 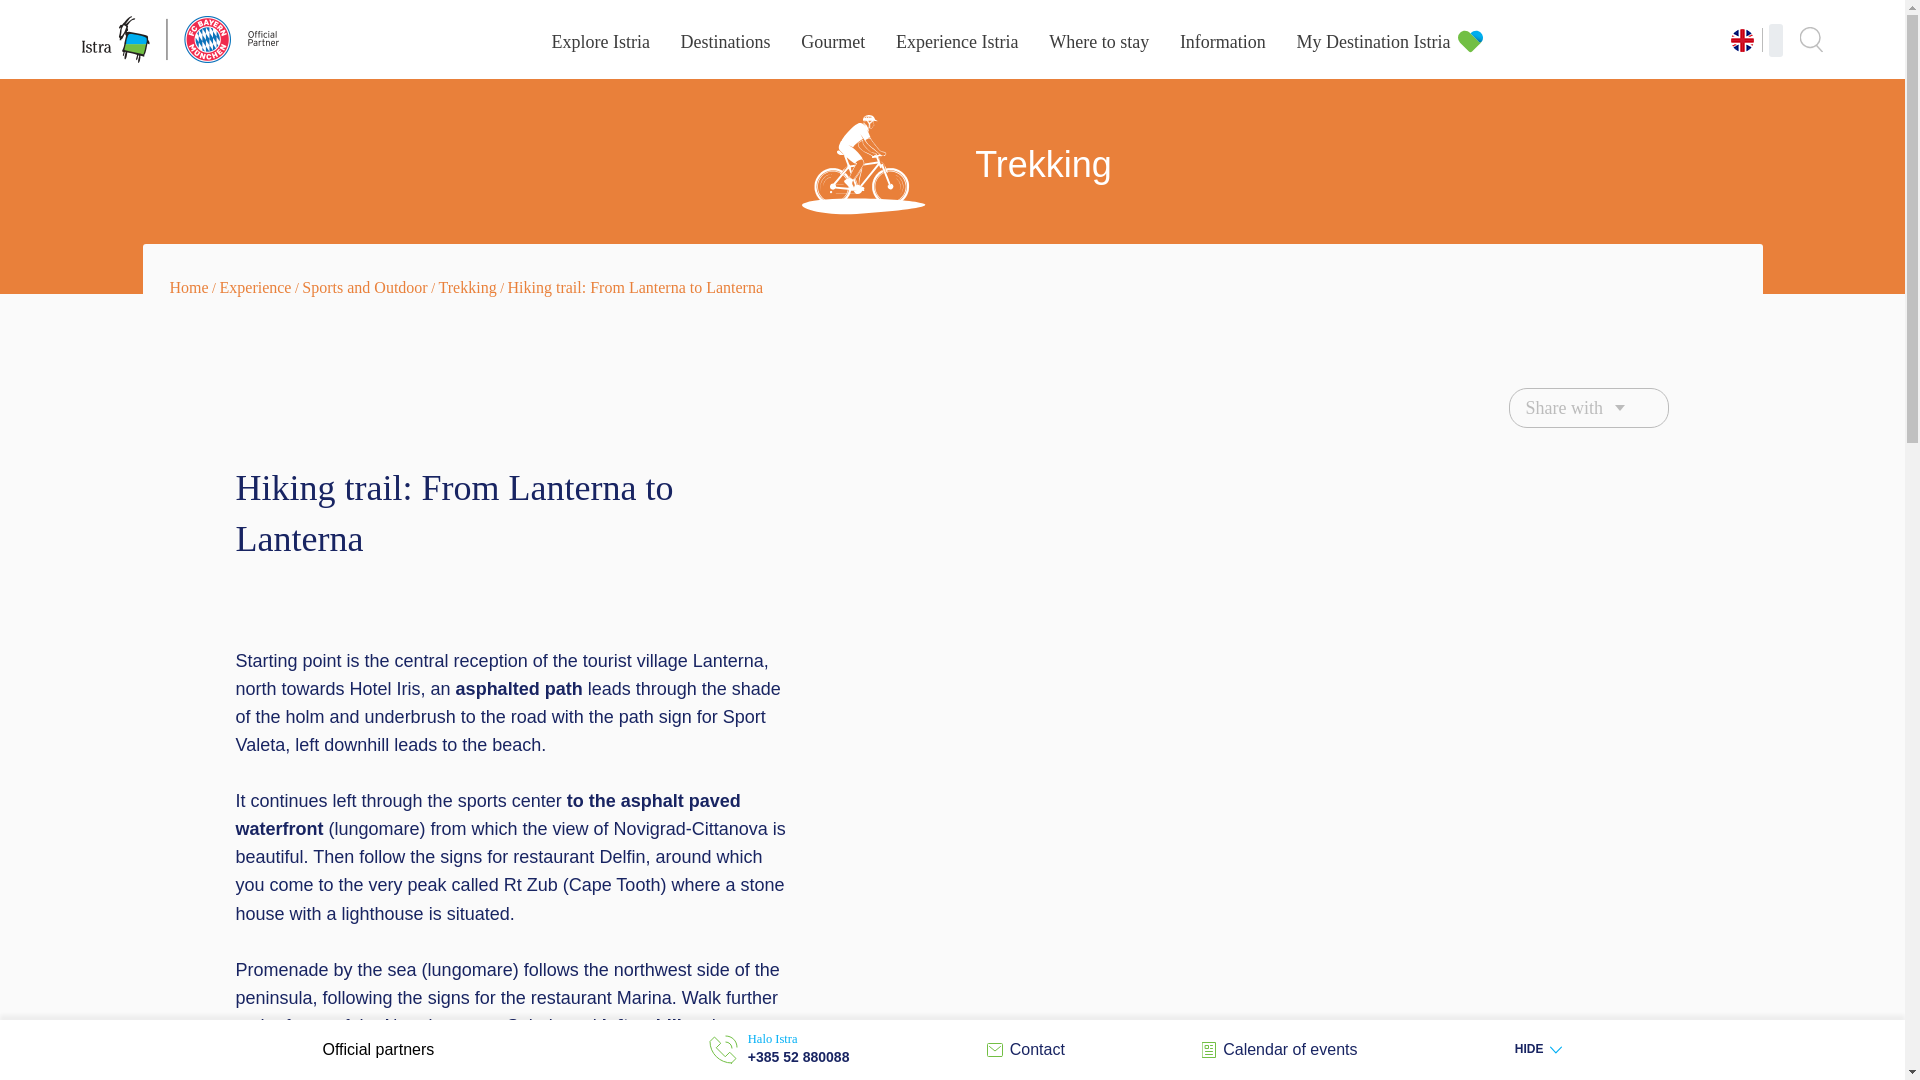 I want to click on Information, so click(x=1222, y=42).